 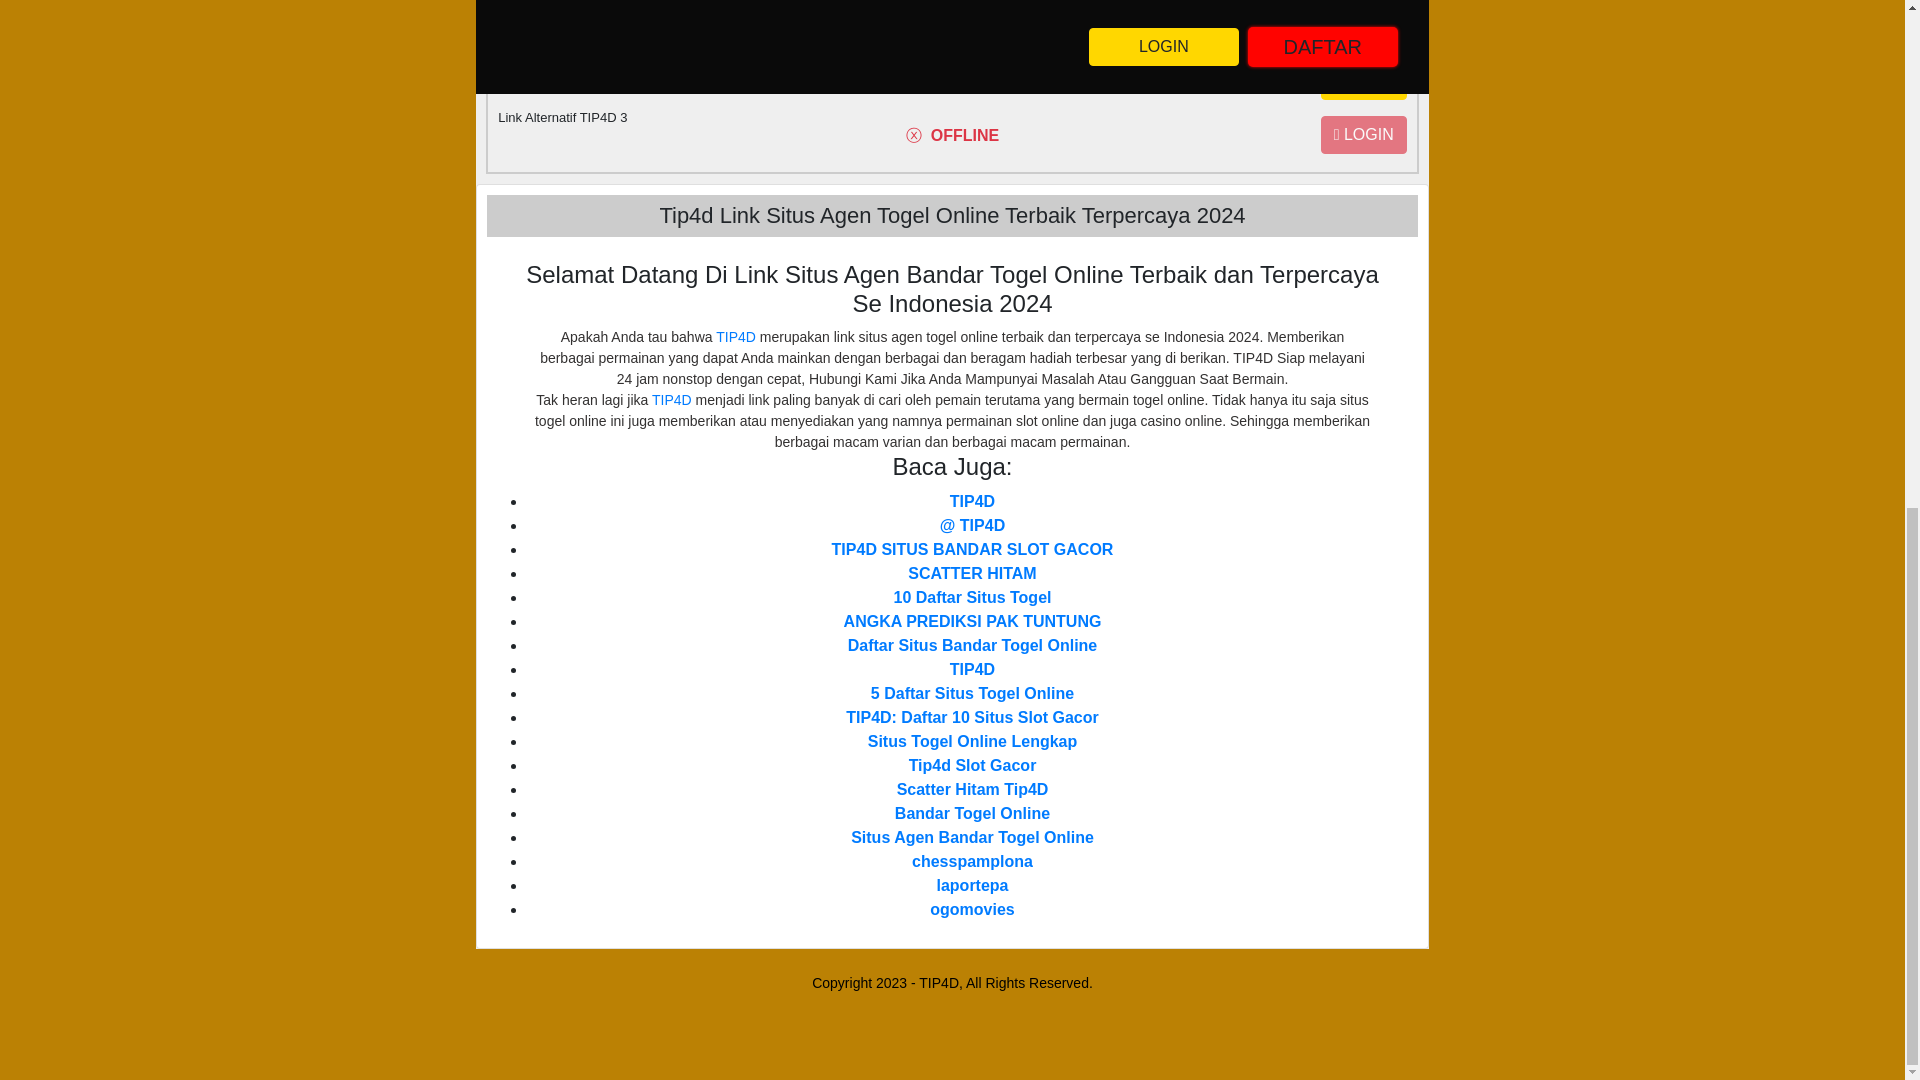 I want to click on TIP4D, so click(x=972, y=500).